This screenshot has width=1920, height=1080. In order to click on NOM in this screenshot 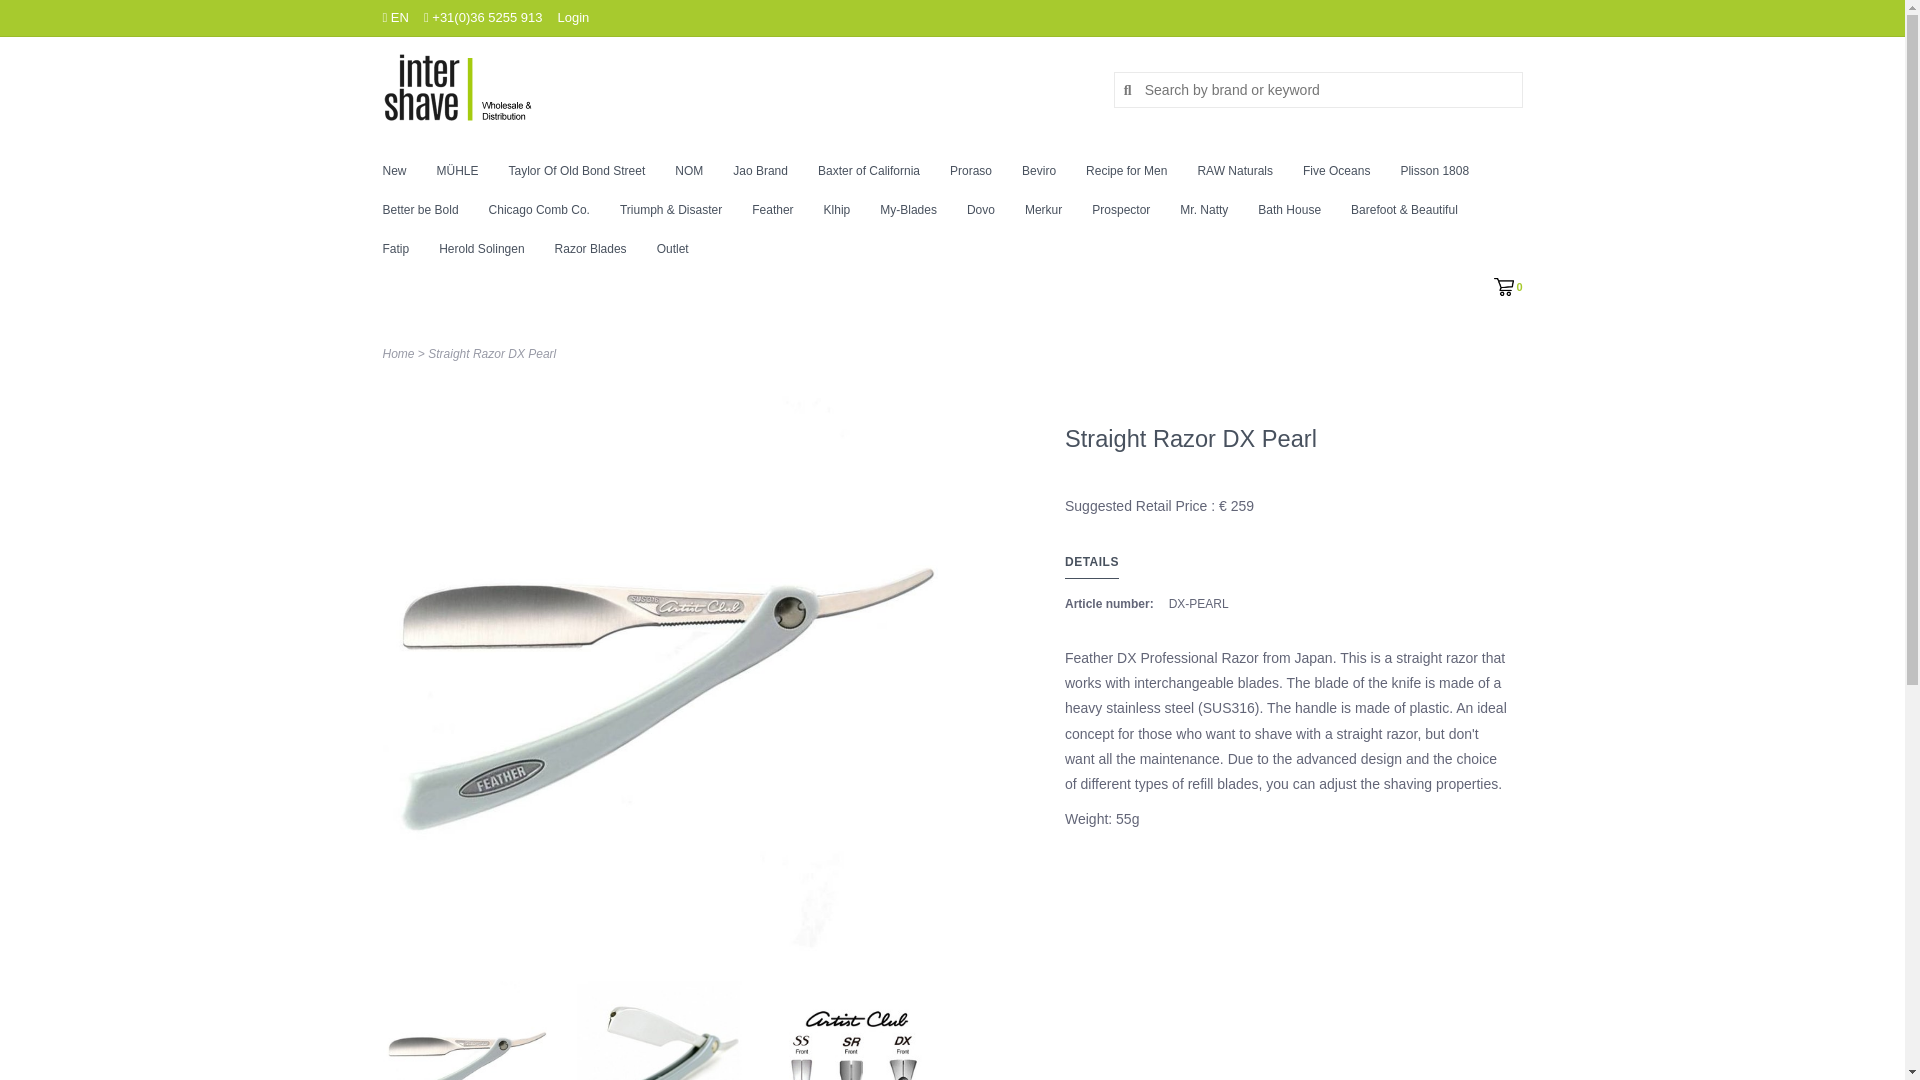, I will do `click(694, 176)`.